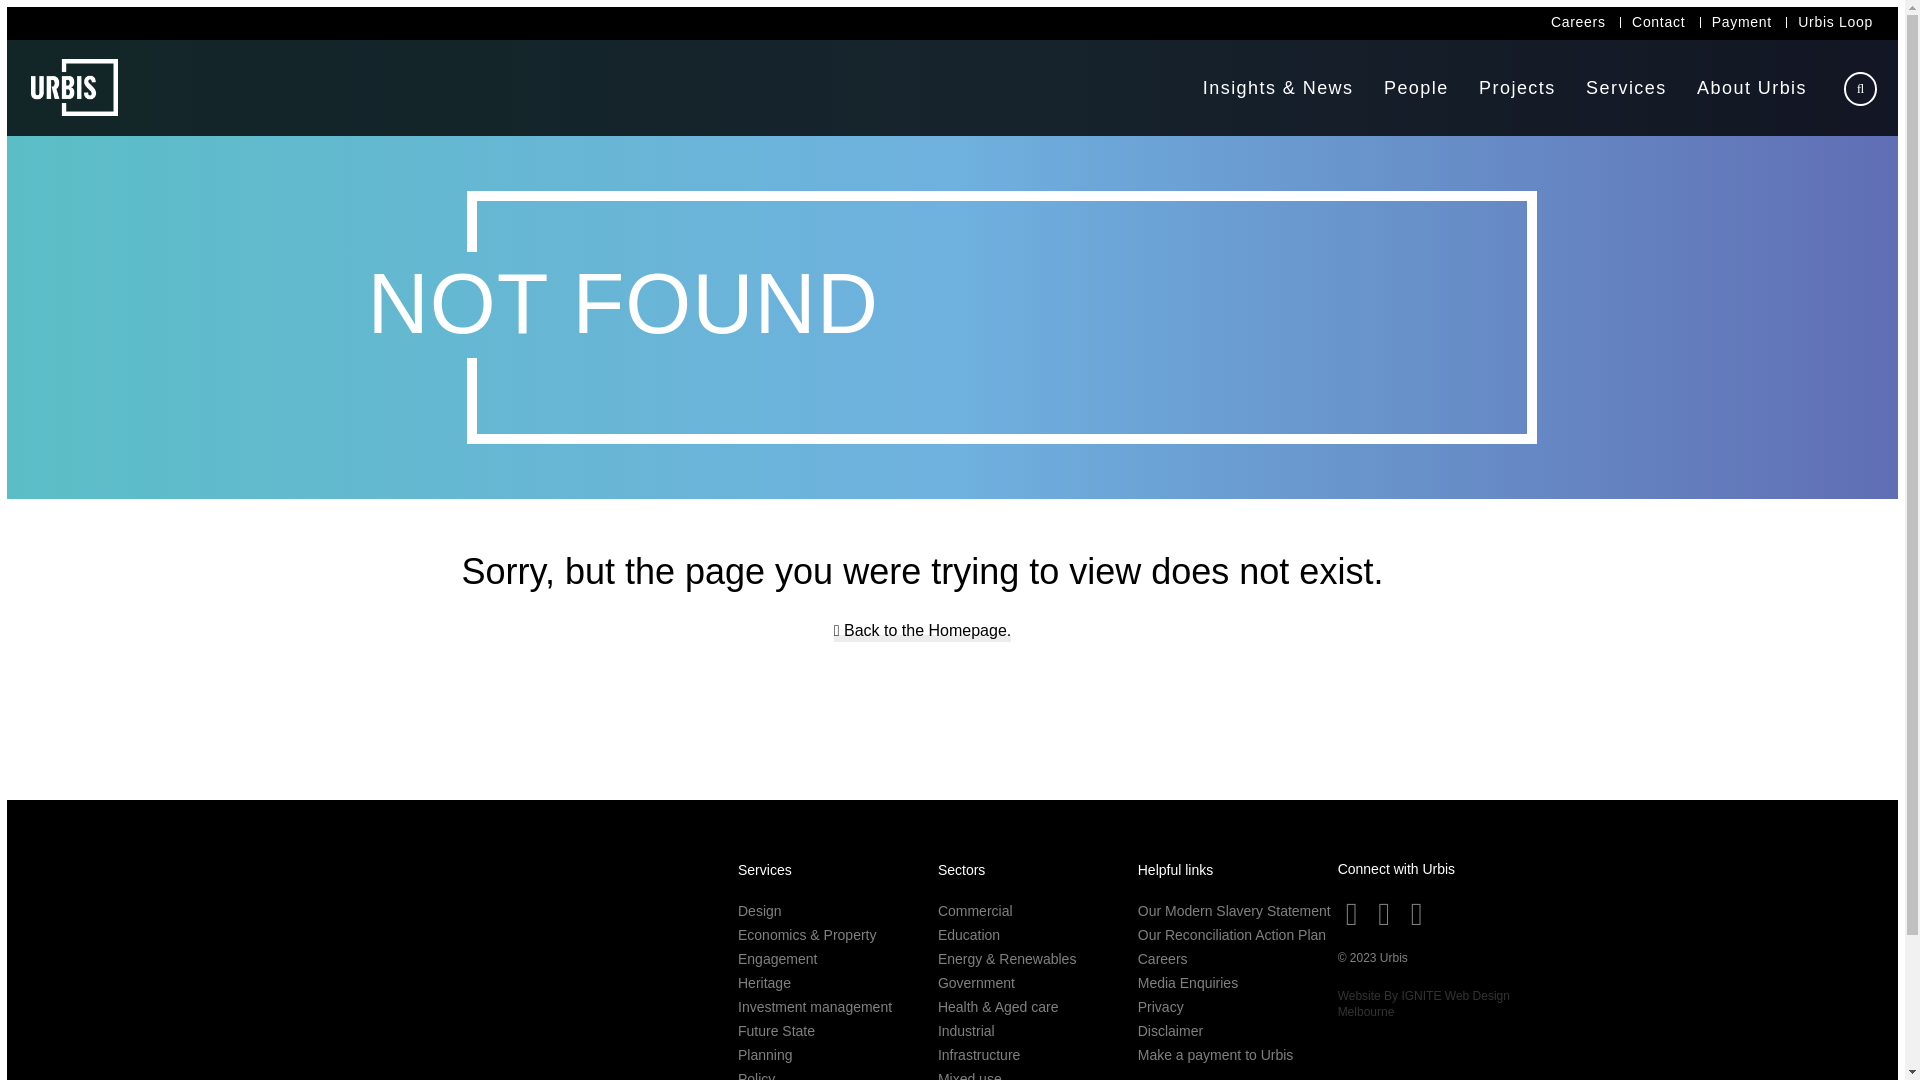 This screenshot has height=1080, width=1920. What do you see at coordinates (1742, 22) in the screenshot?
I see `Payment` at bounding box center [1742, 22].